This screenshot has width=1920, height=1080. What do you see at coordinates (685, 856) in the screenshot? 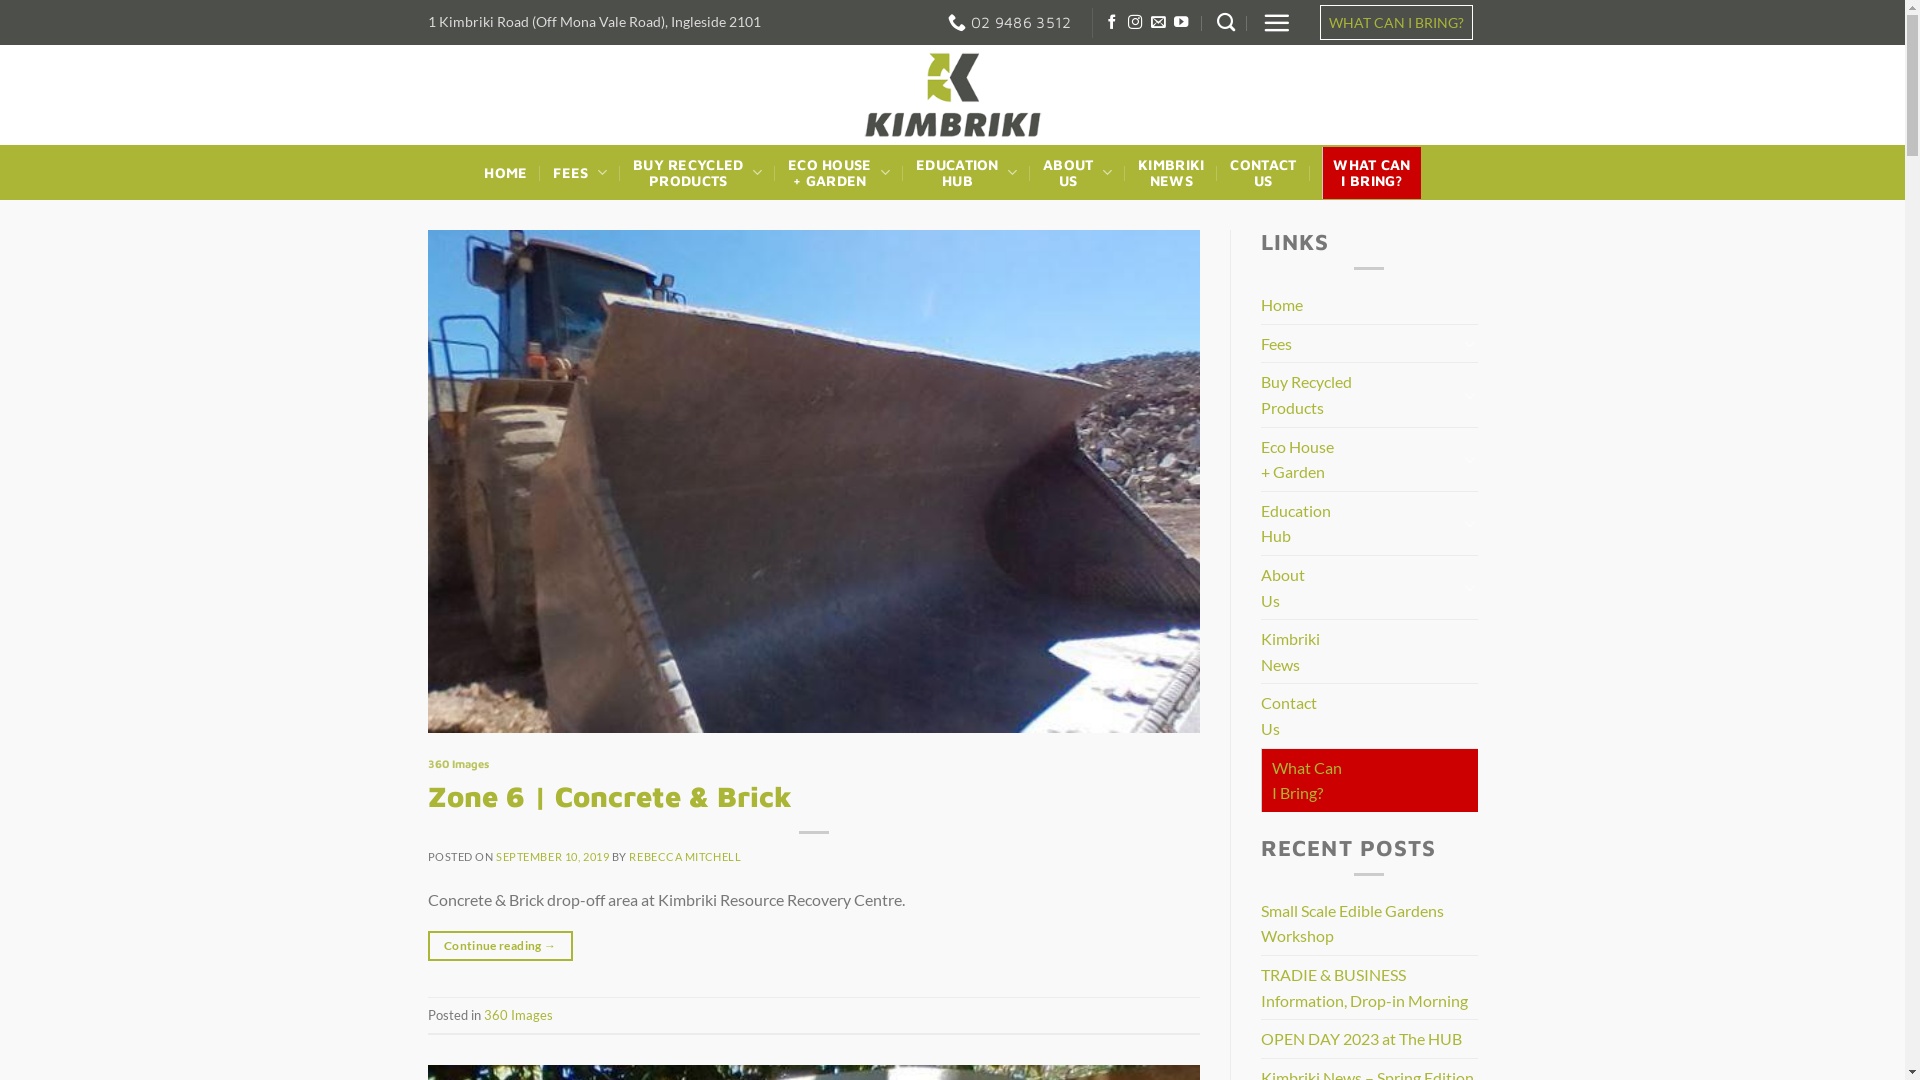
I see `REBECCA MITCHELL` at bounding box center [685, 856].